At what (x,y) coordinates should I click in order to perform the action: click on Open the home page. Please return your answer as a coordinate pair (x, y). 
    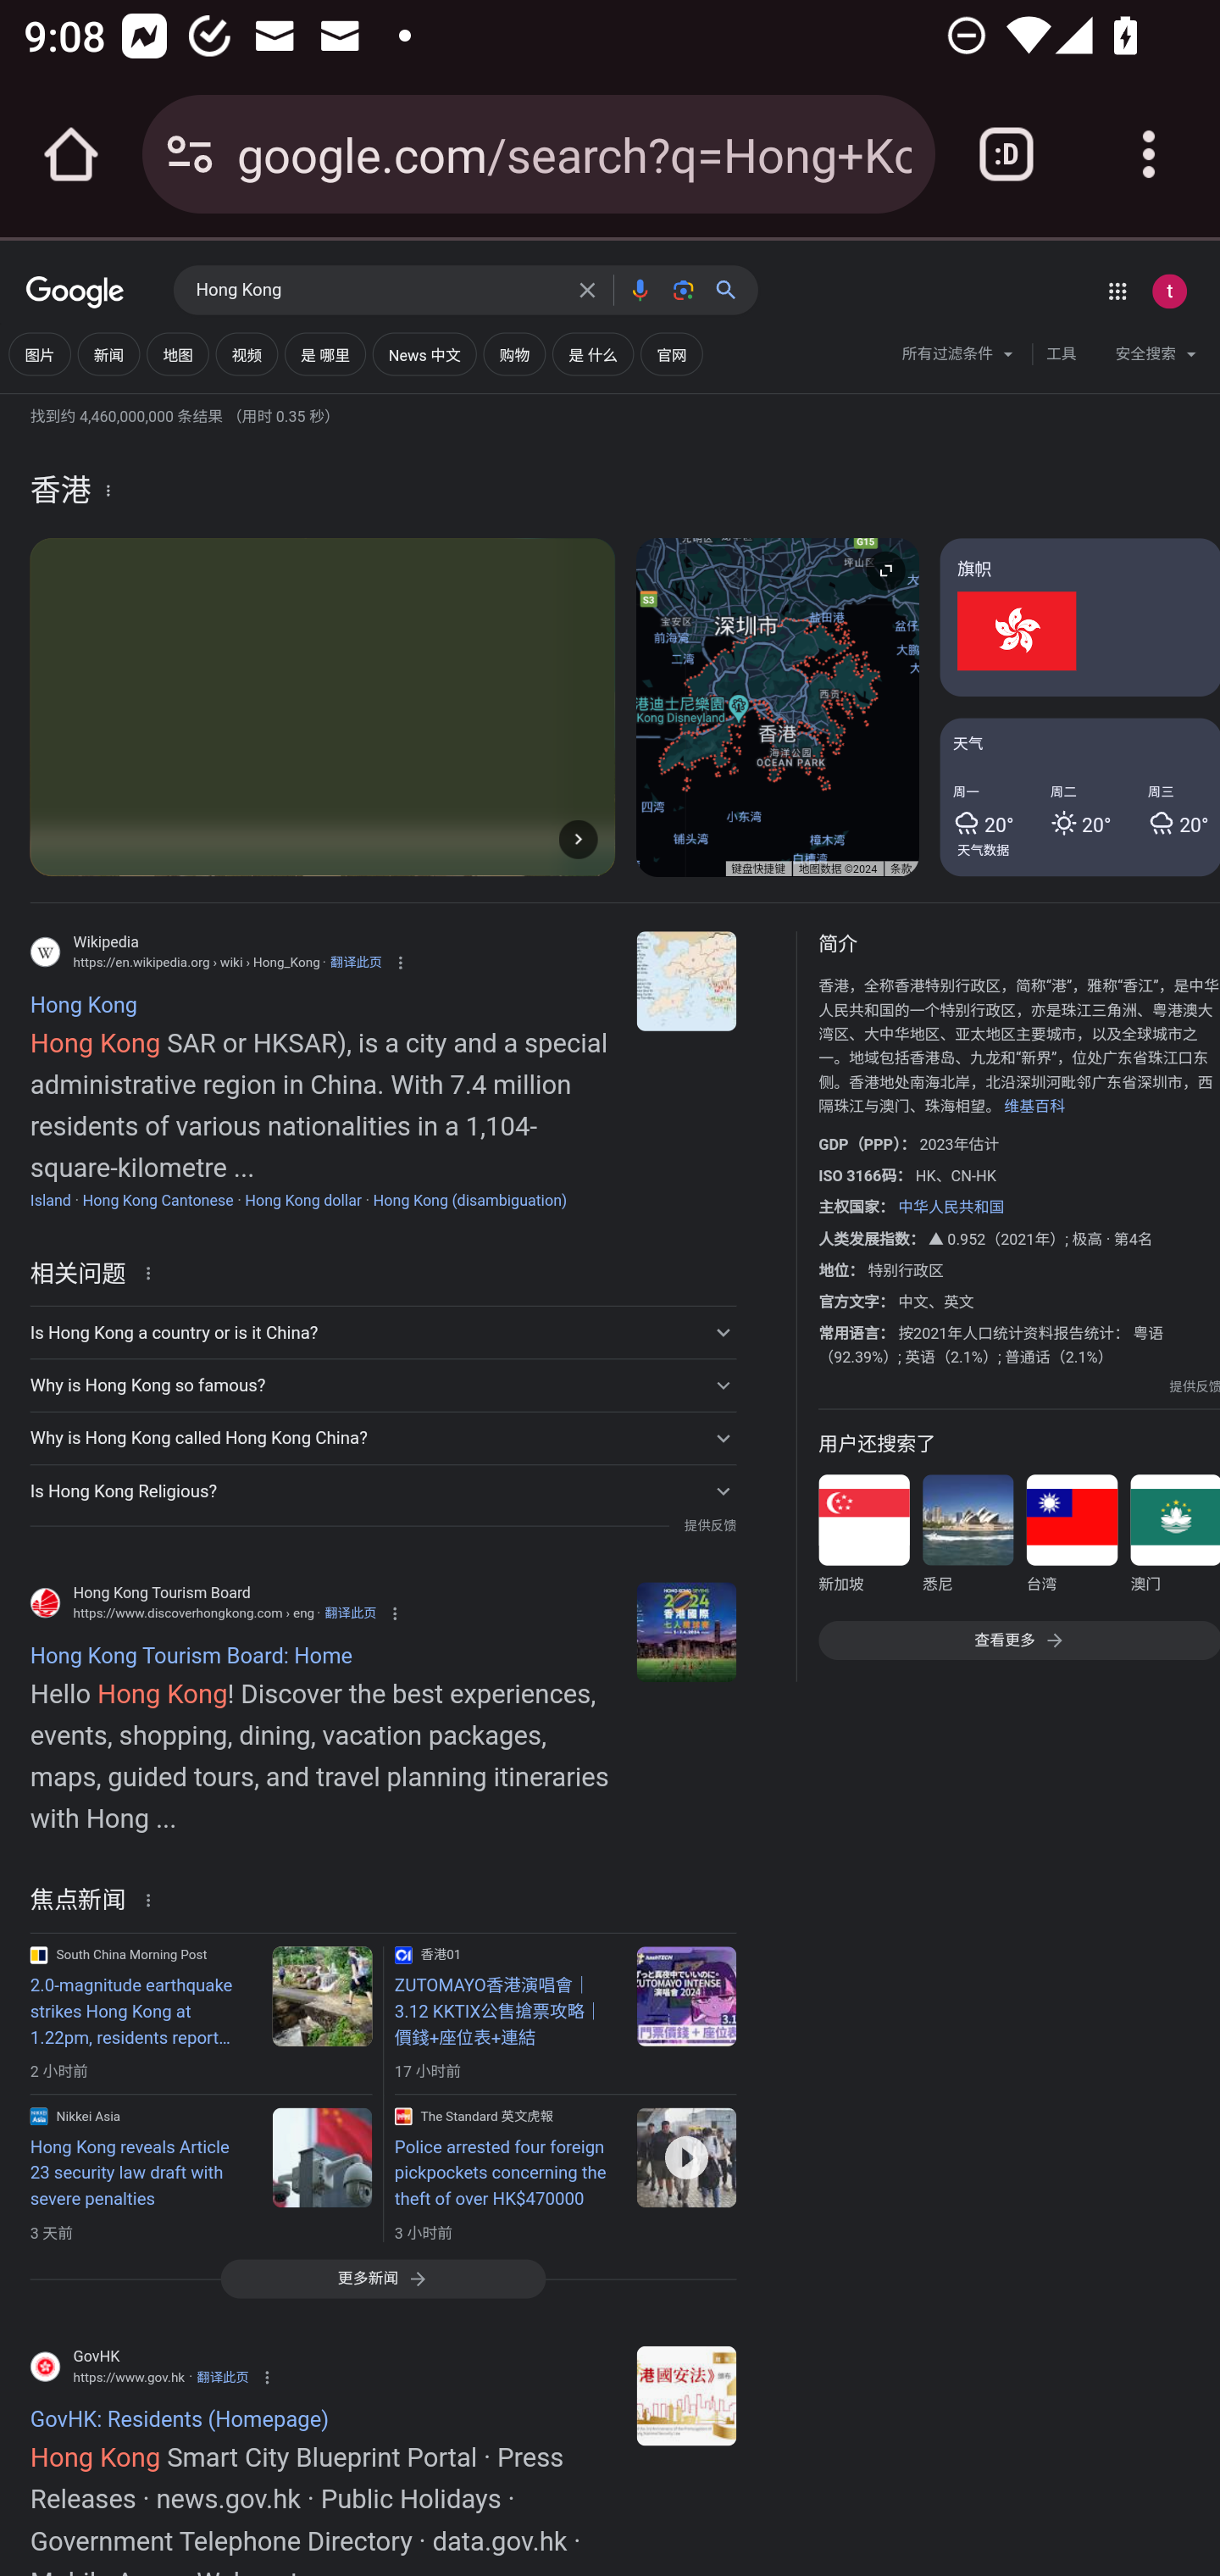
    Looking at the image, I should click on (71, 154).